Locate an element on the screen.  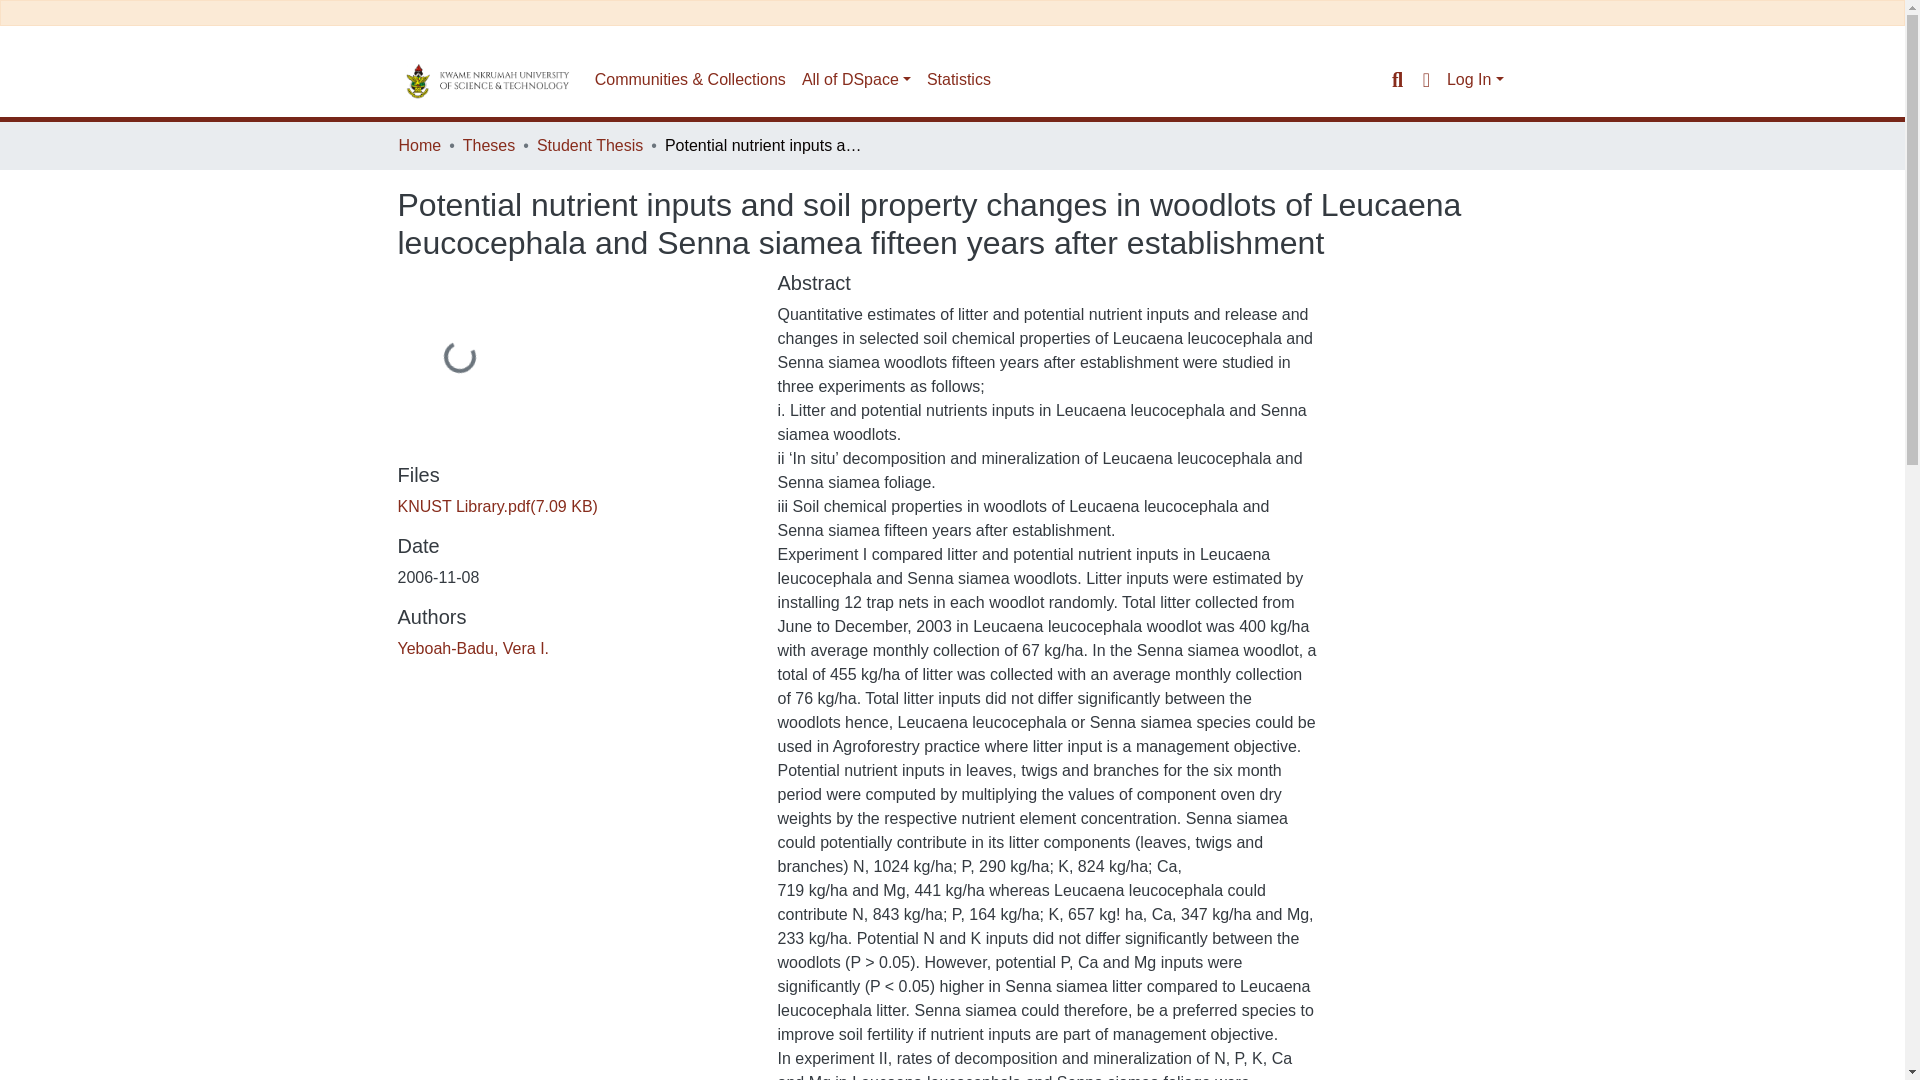
Log In is located at coordinates (1475, 79).